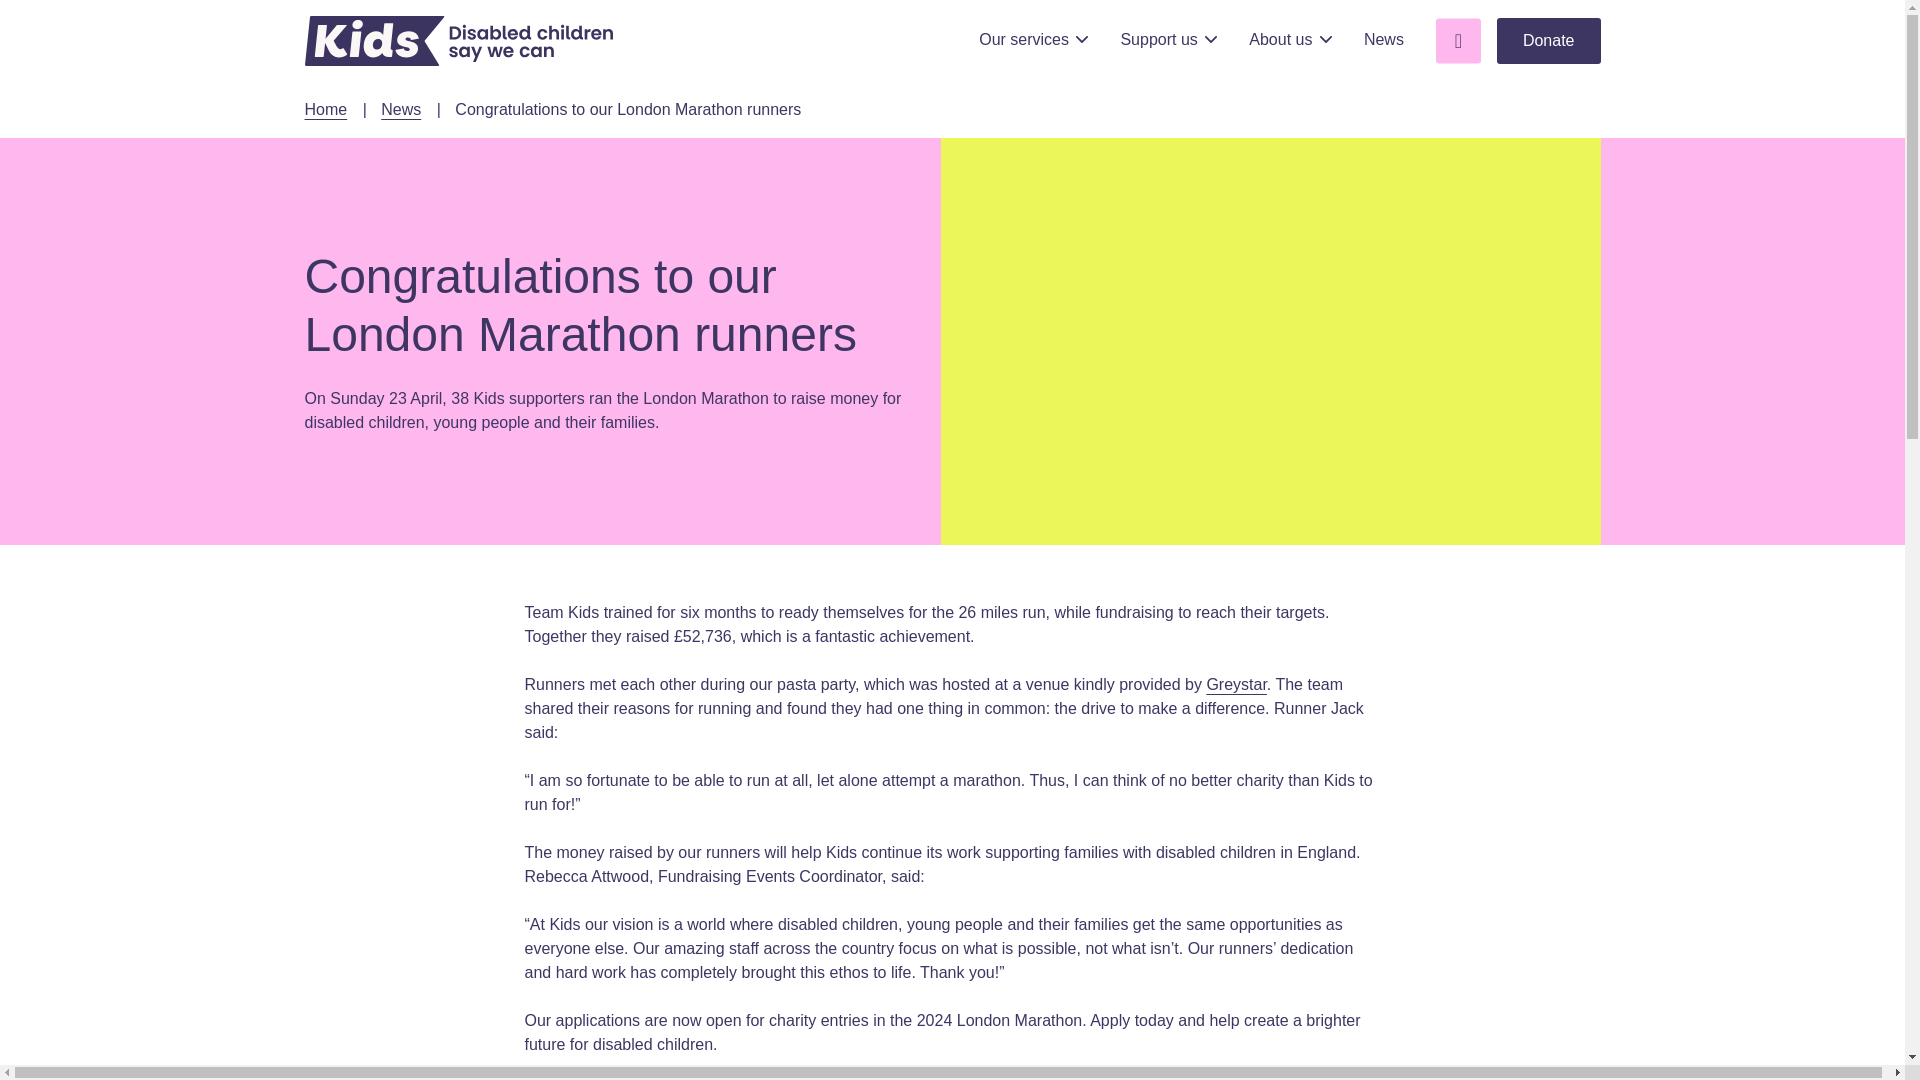 The image size is (1920, 1080). Describe the element at coordinates (1034, 40) in the screenshot. I see `Our services` at that location.